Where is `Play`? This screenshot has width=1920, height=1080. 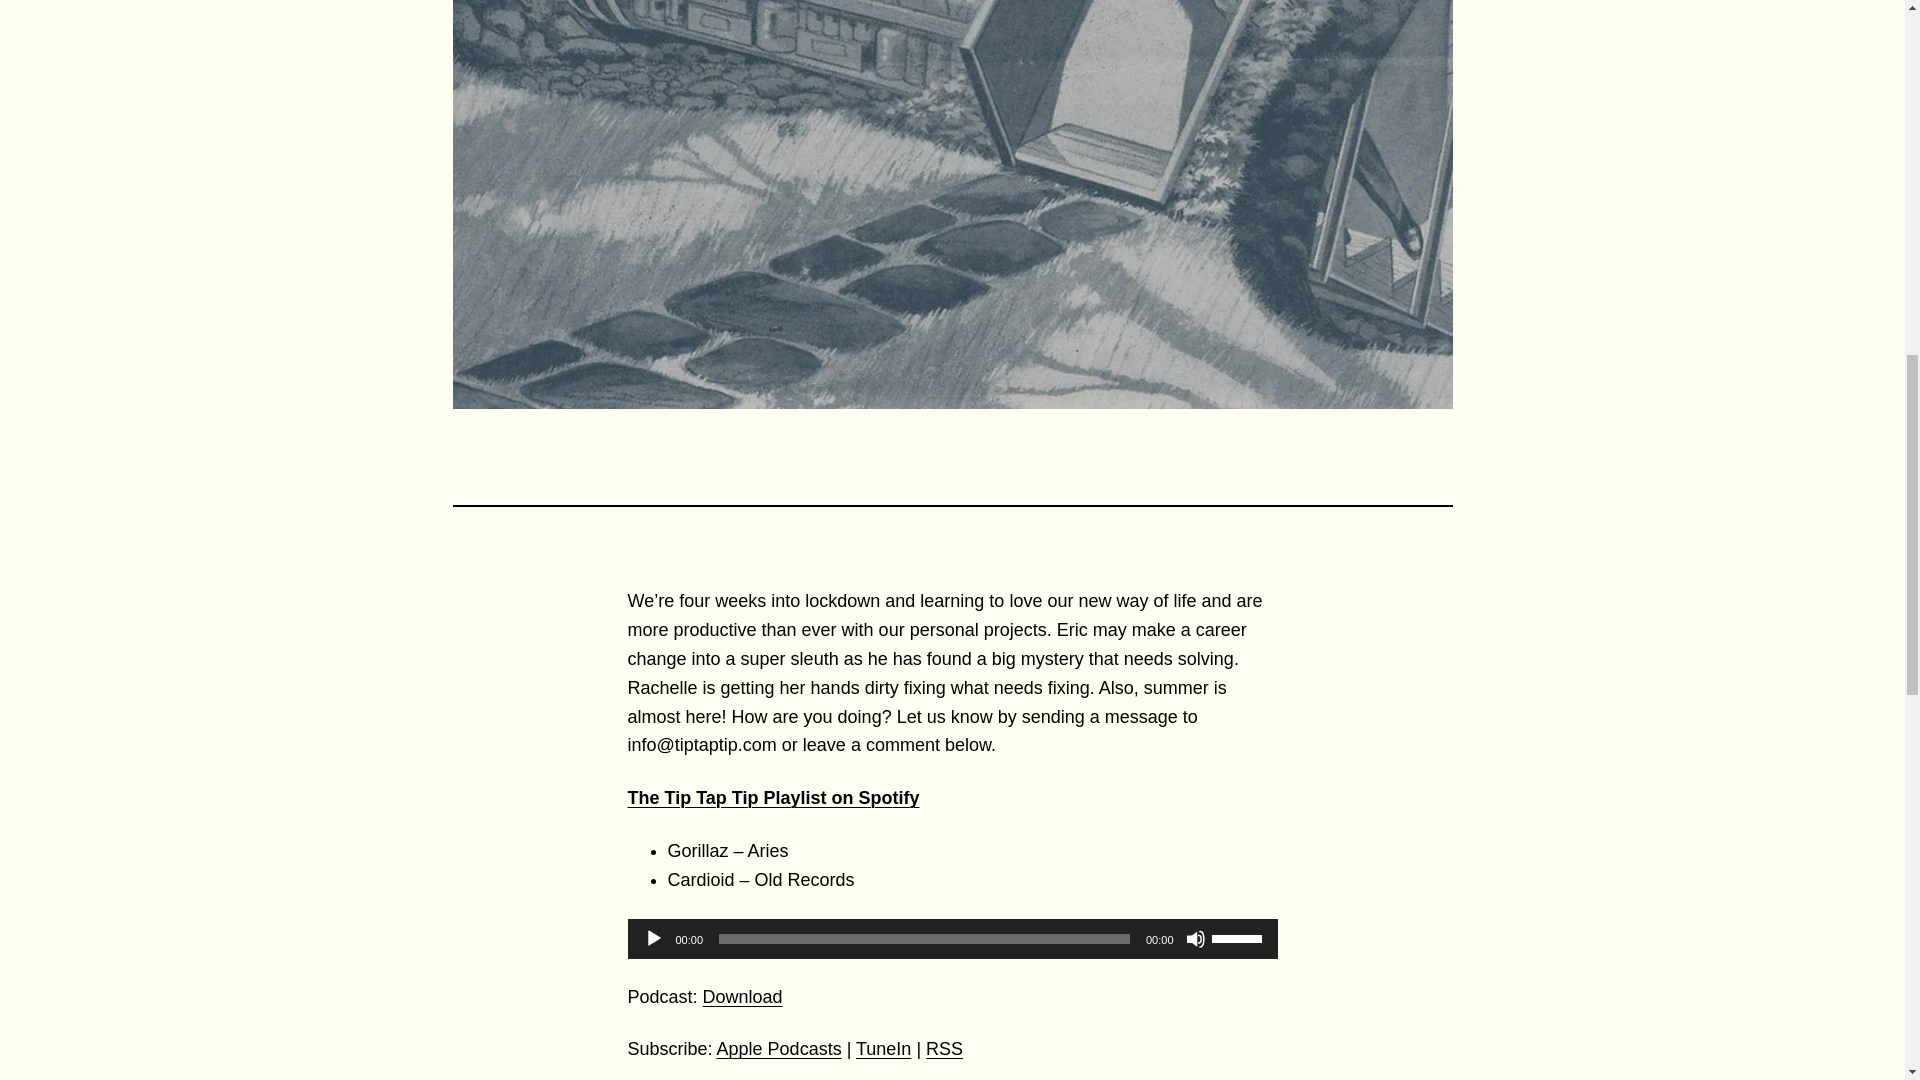 Play is located at coordinates (654, 938).